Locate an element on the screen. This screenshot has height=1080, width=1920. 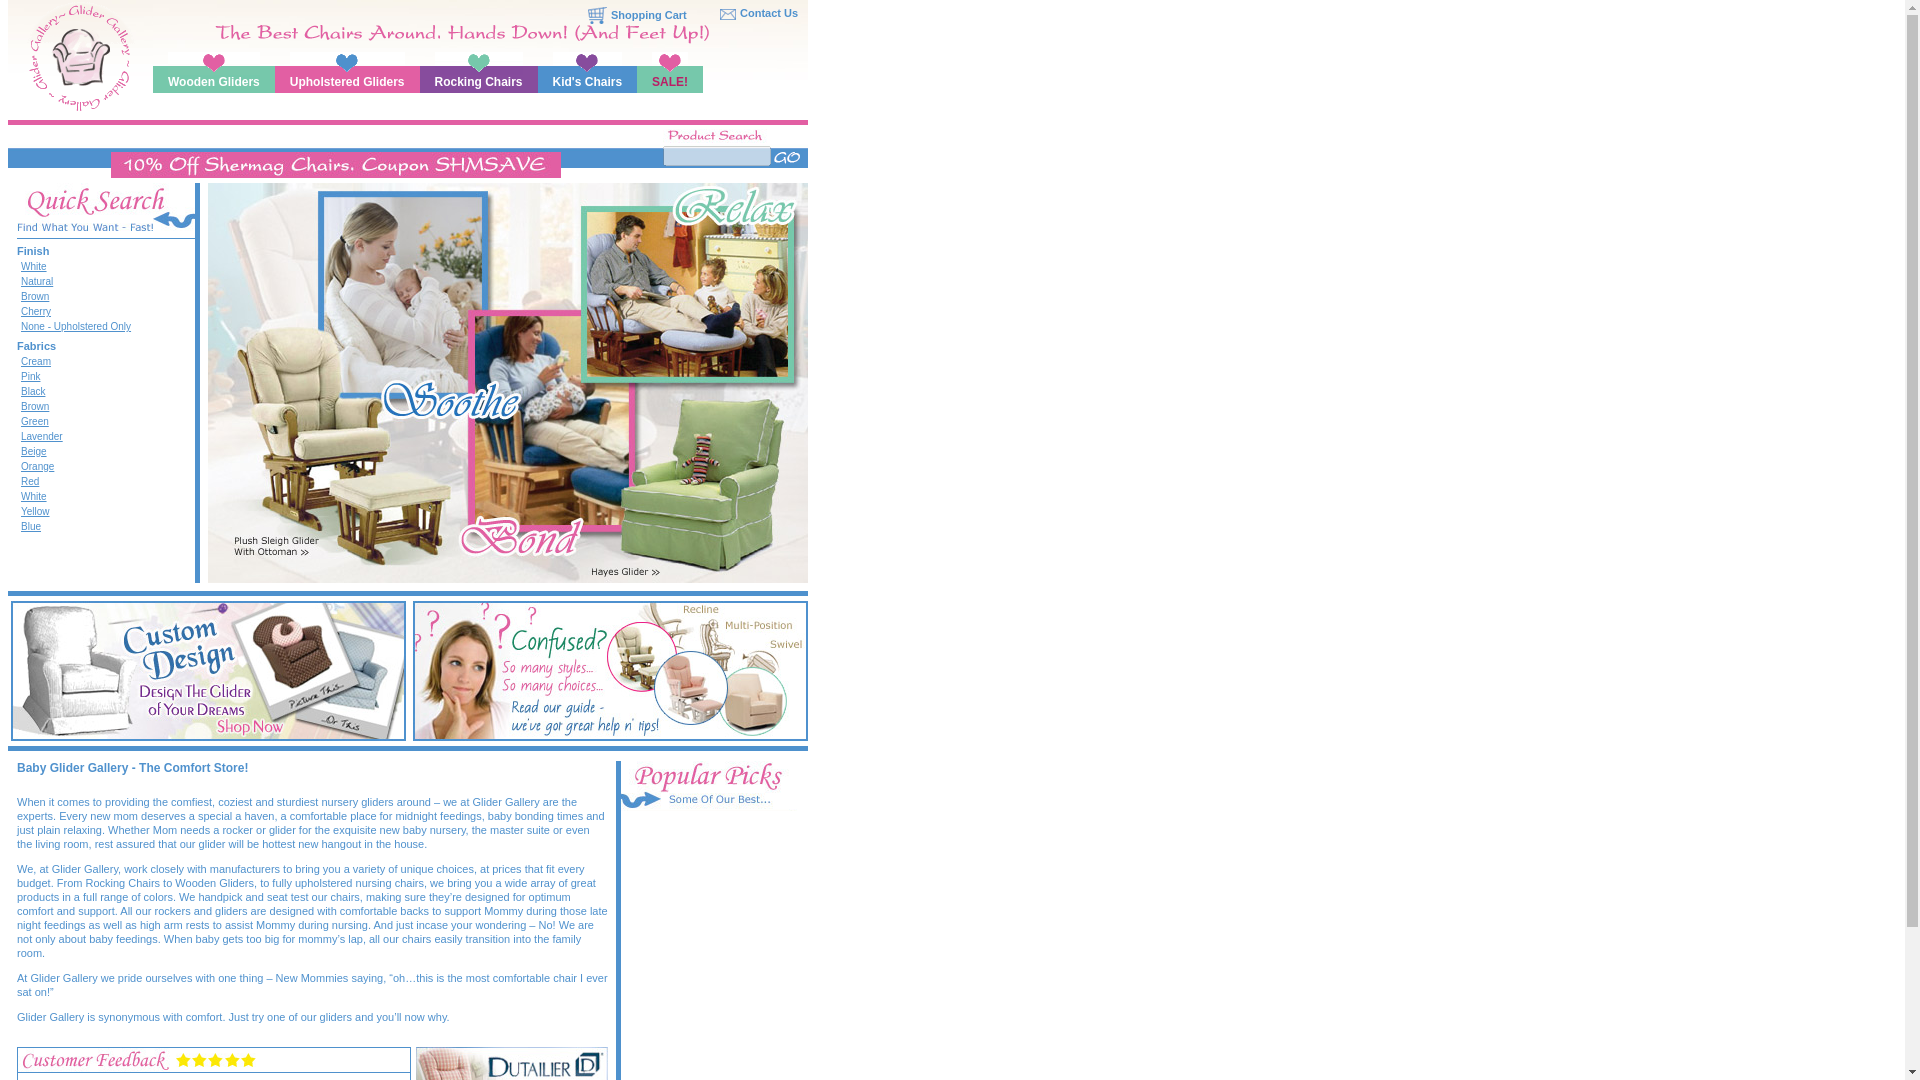
Green is located at coordinates (35, 420).